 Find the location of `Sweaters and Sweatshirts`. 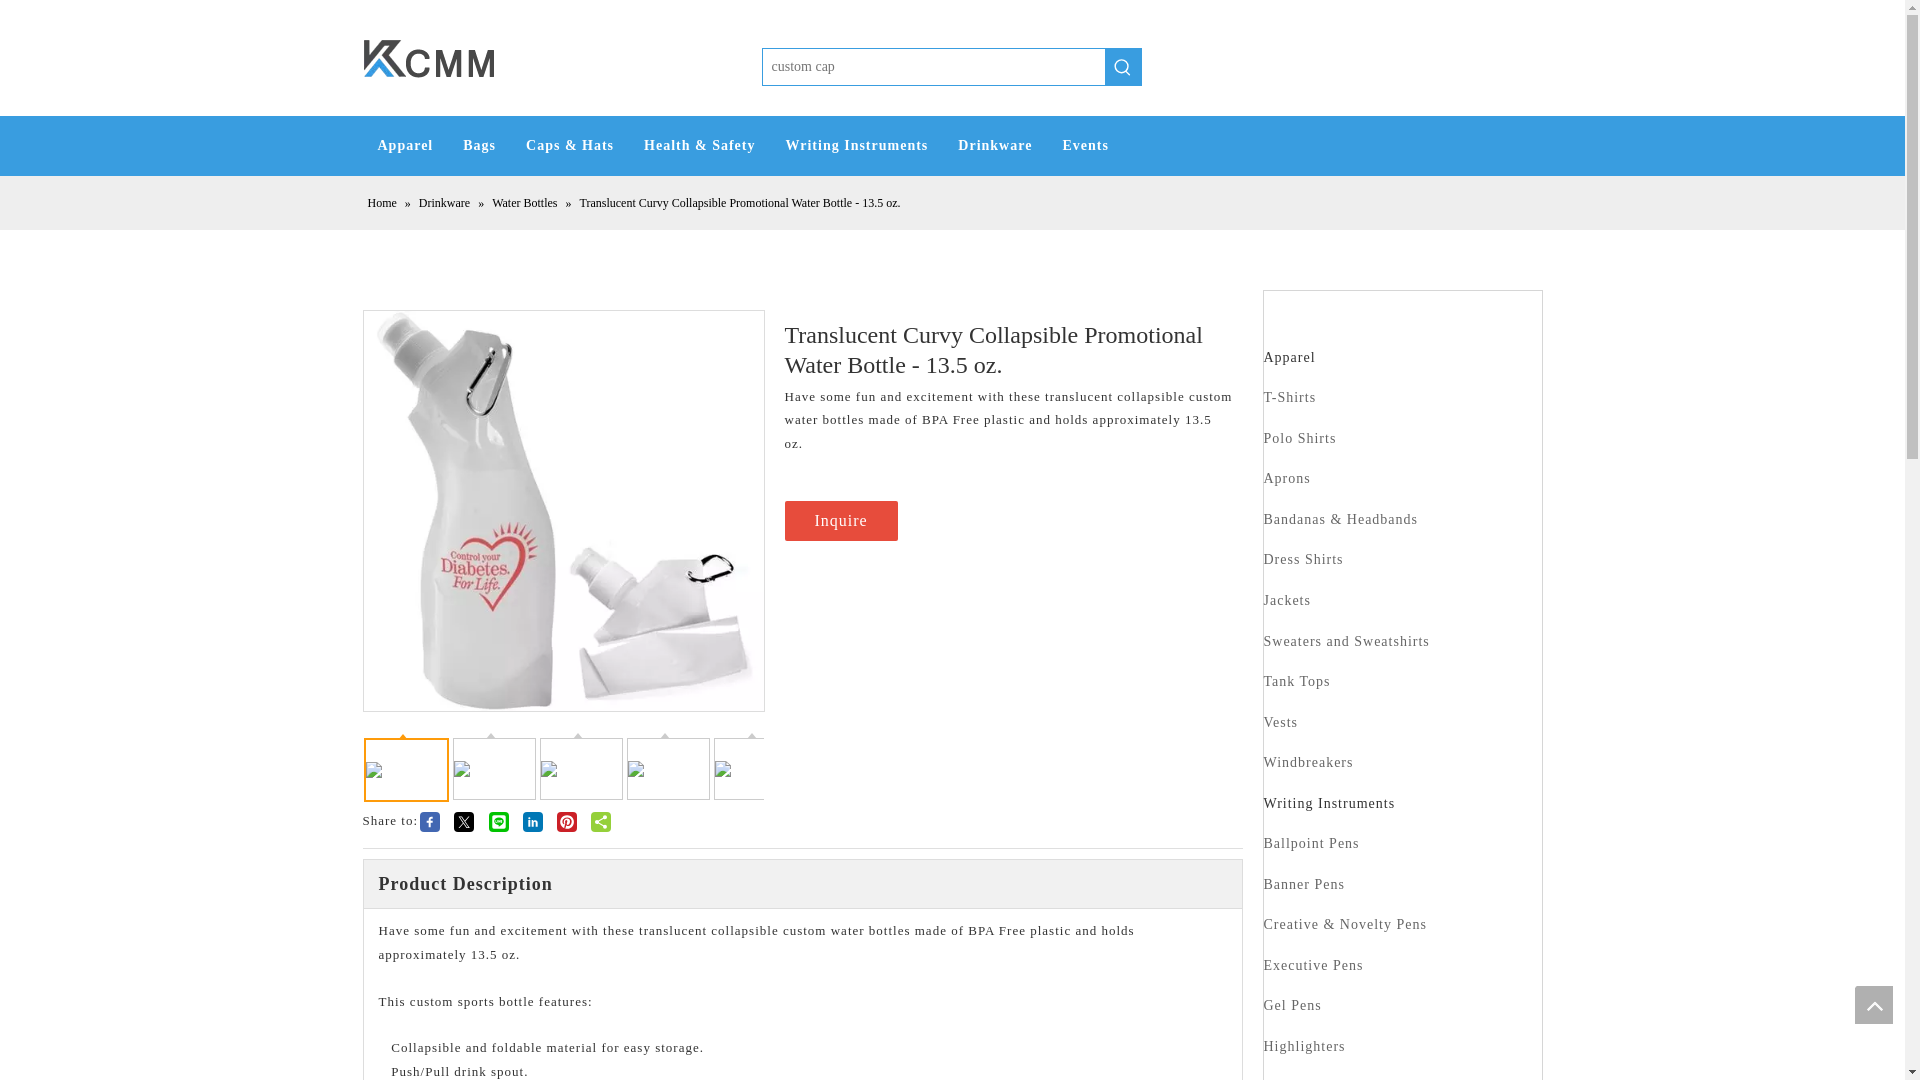

Sweaters and Sweatshirts is located at coordinates (1346, 641).